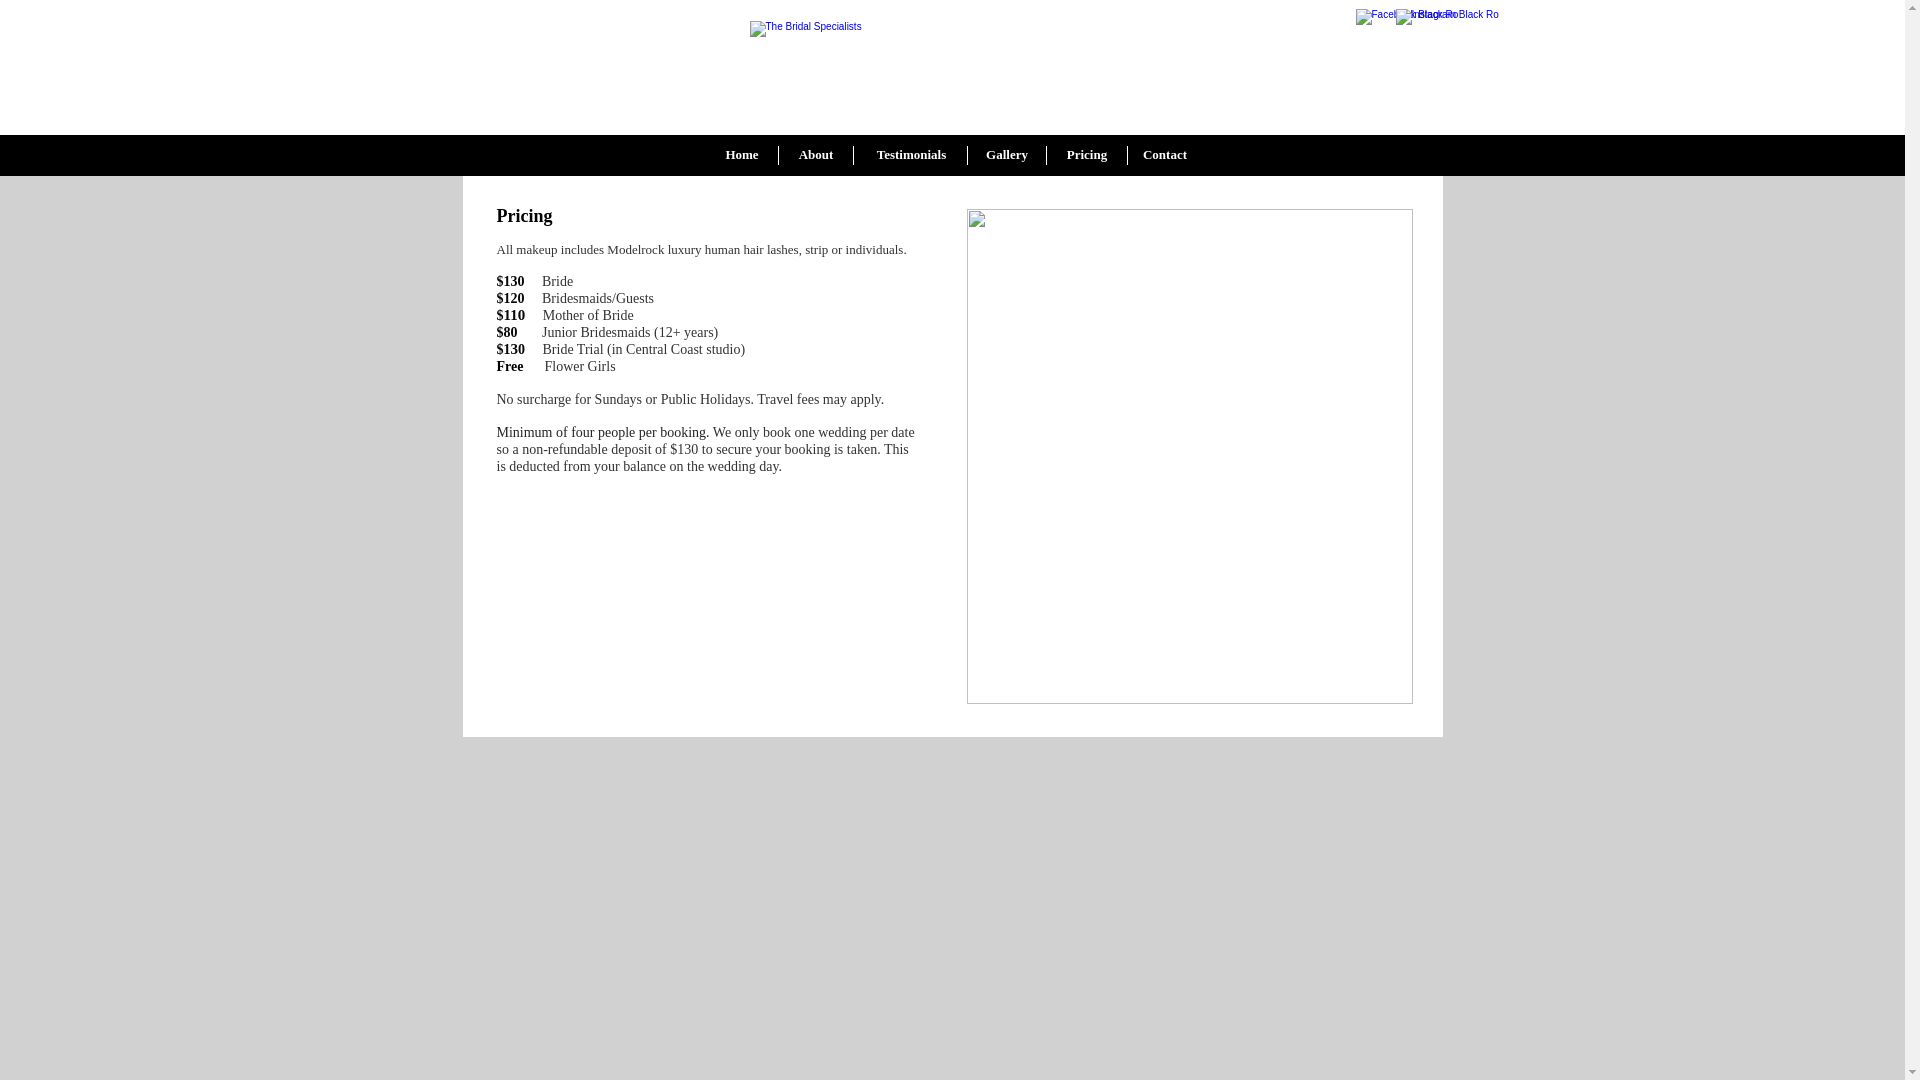 The height and width of the screenshot is (1080, 1920). I want to click on Contact, so click(1164, 156).